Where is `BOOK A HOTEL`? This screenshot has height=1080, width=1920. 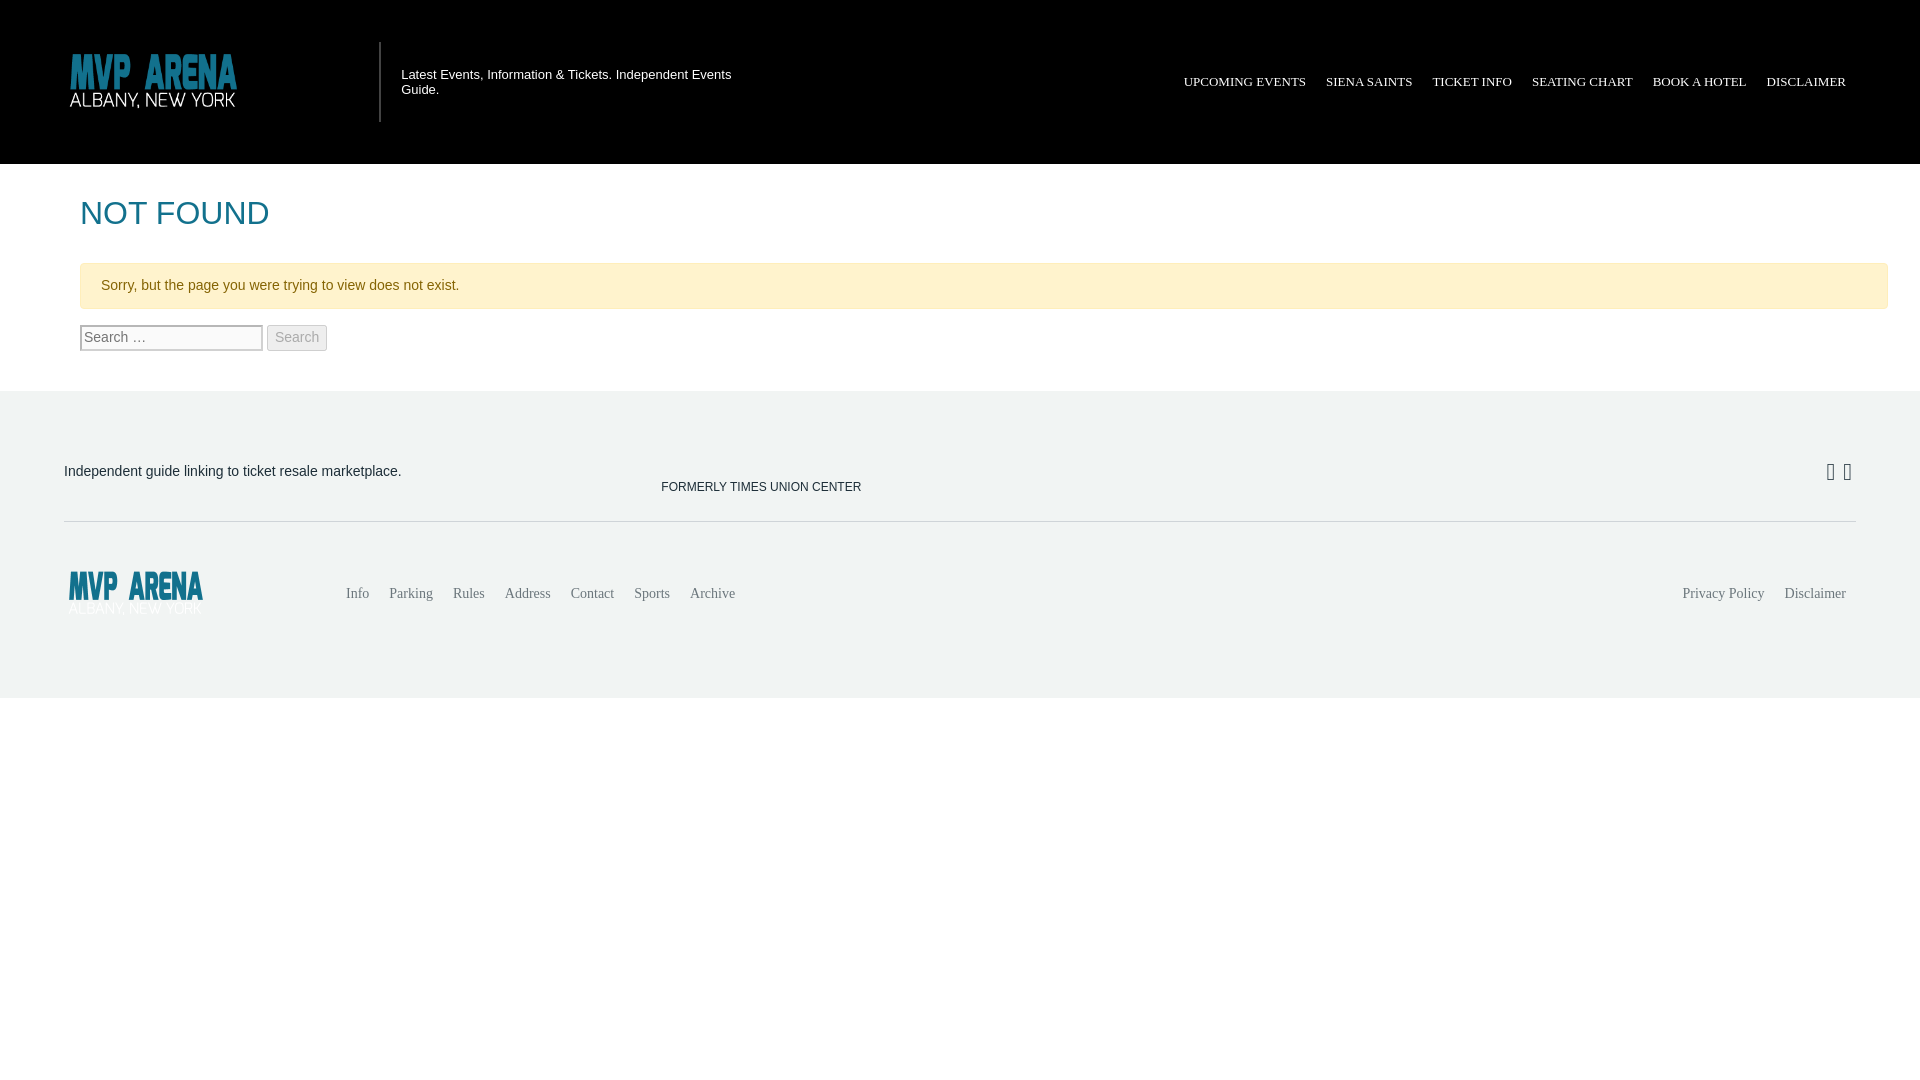
BOOK A HOTEL is located at coordinates (1700, 82).